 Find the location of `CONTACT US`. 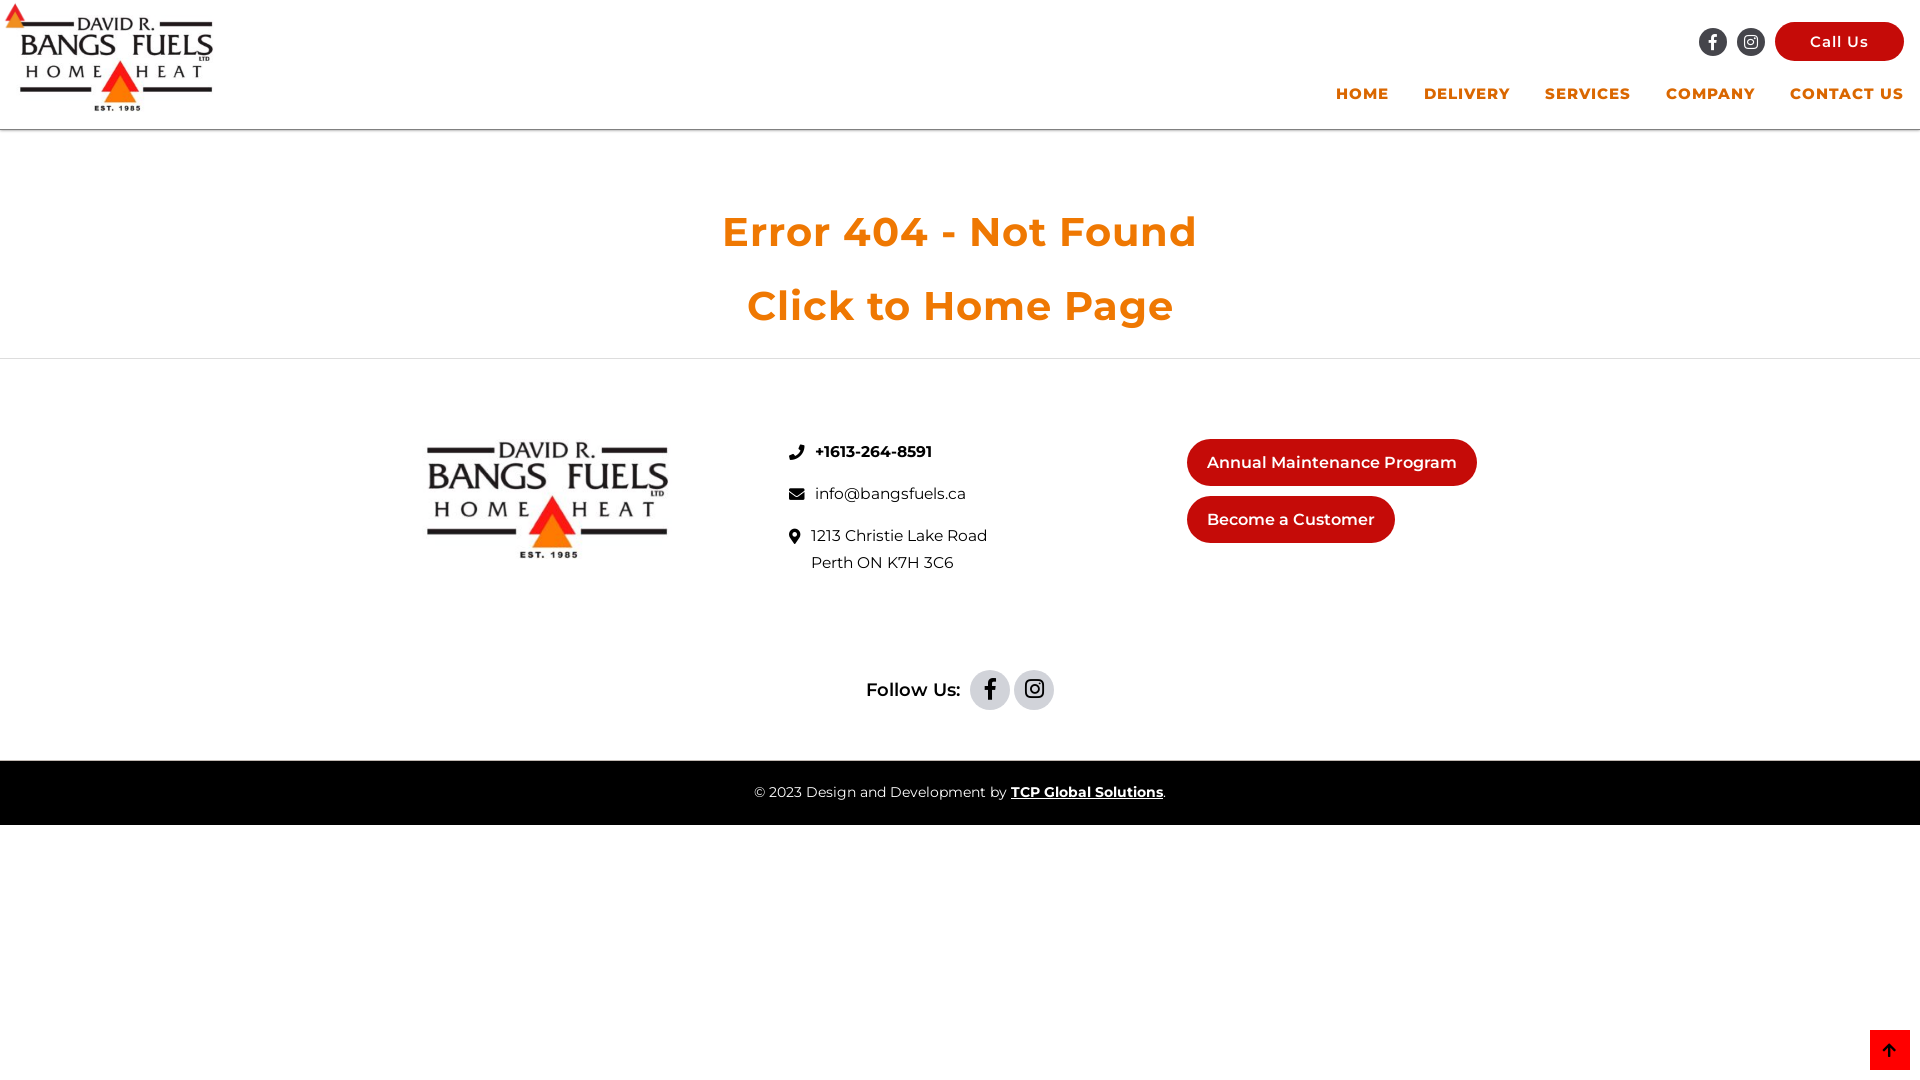

CONTACT US is located at coordinates (1847, 94).